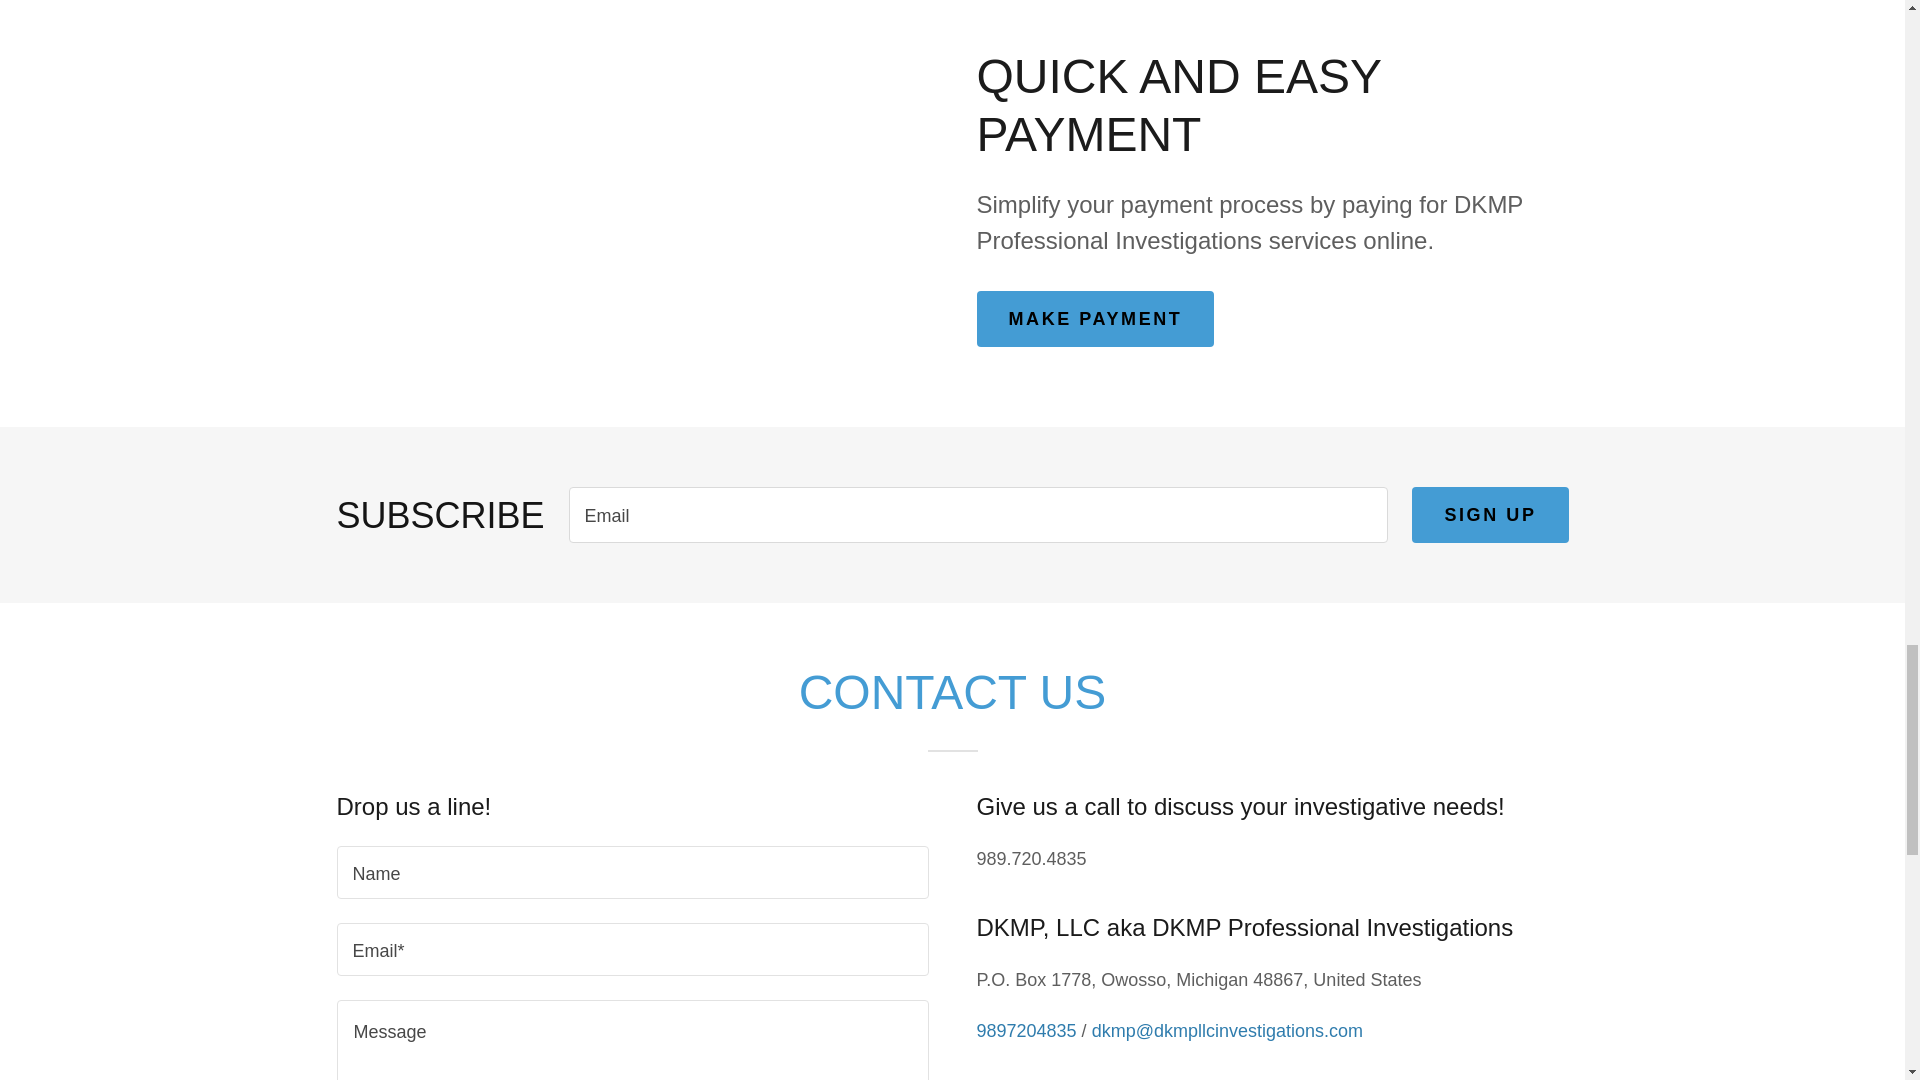 This screenshot has width=1920, height=1080. What do you see at coordinates (1490, 515) in the screenshot?
I see `SIGN UP` at bounding box center [1490, 515].